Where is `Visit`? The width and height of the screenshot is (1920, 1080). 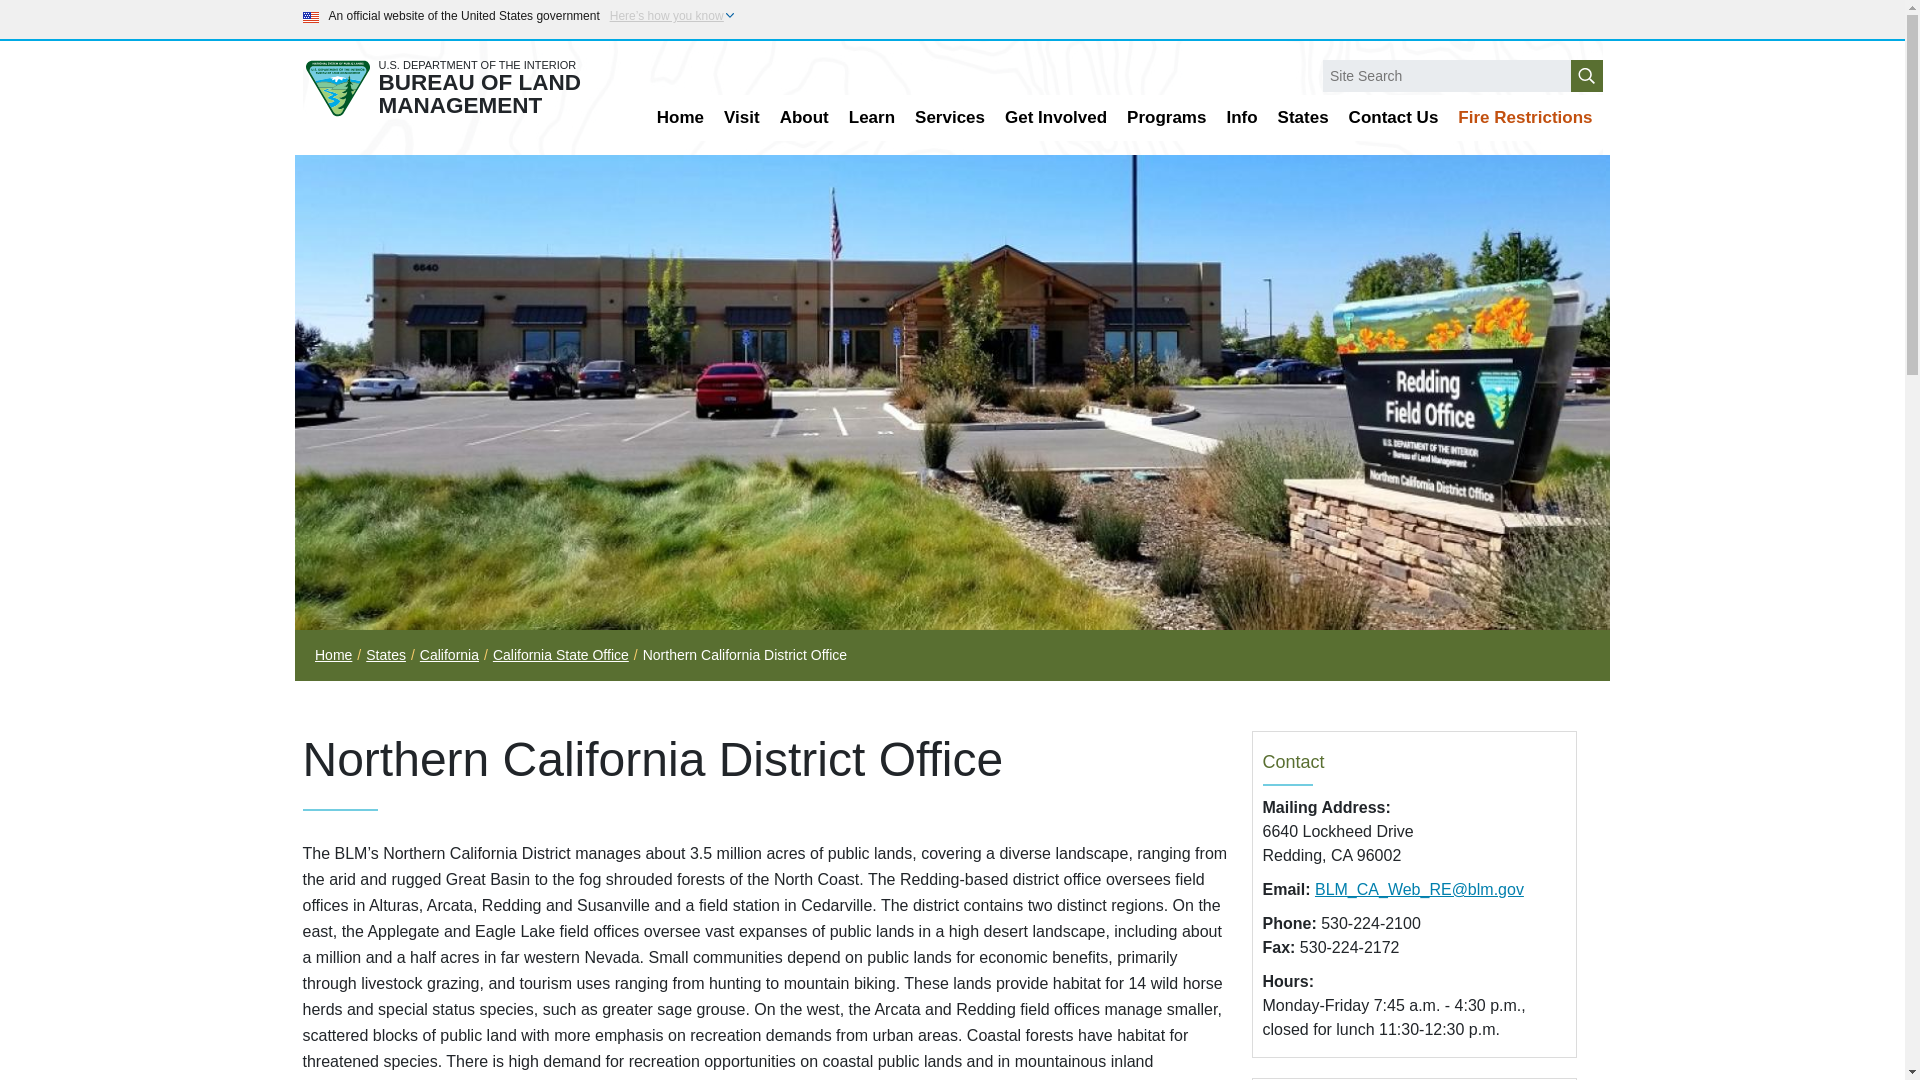 Visit is located at coordinates (742, 118).